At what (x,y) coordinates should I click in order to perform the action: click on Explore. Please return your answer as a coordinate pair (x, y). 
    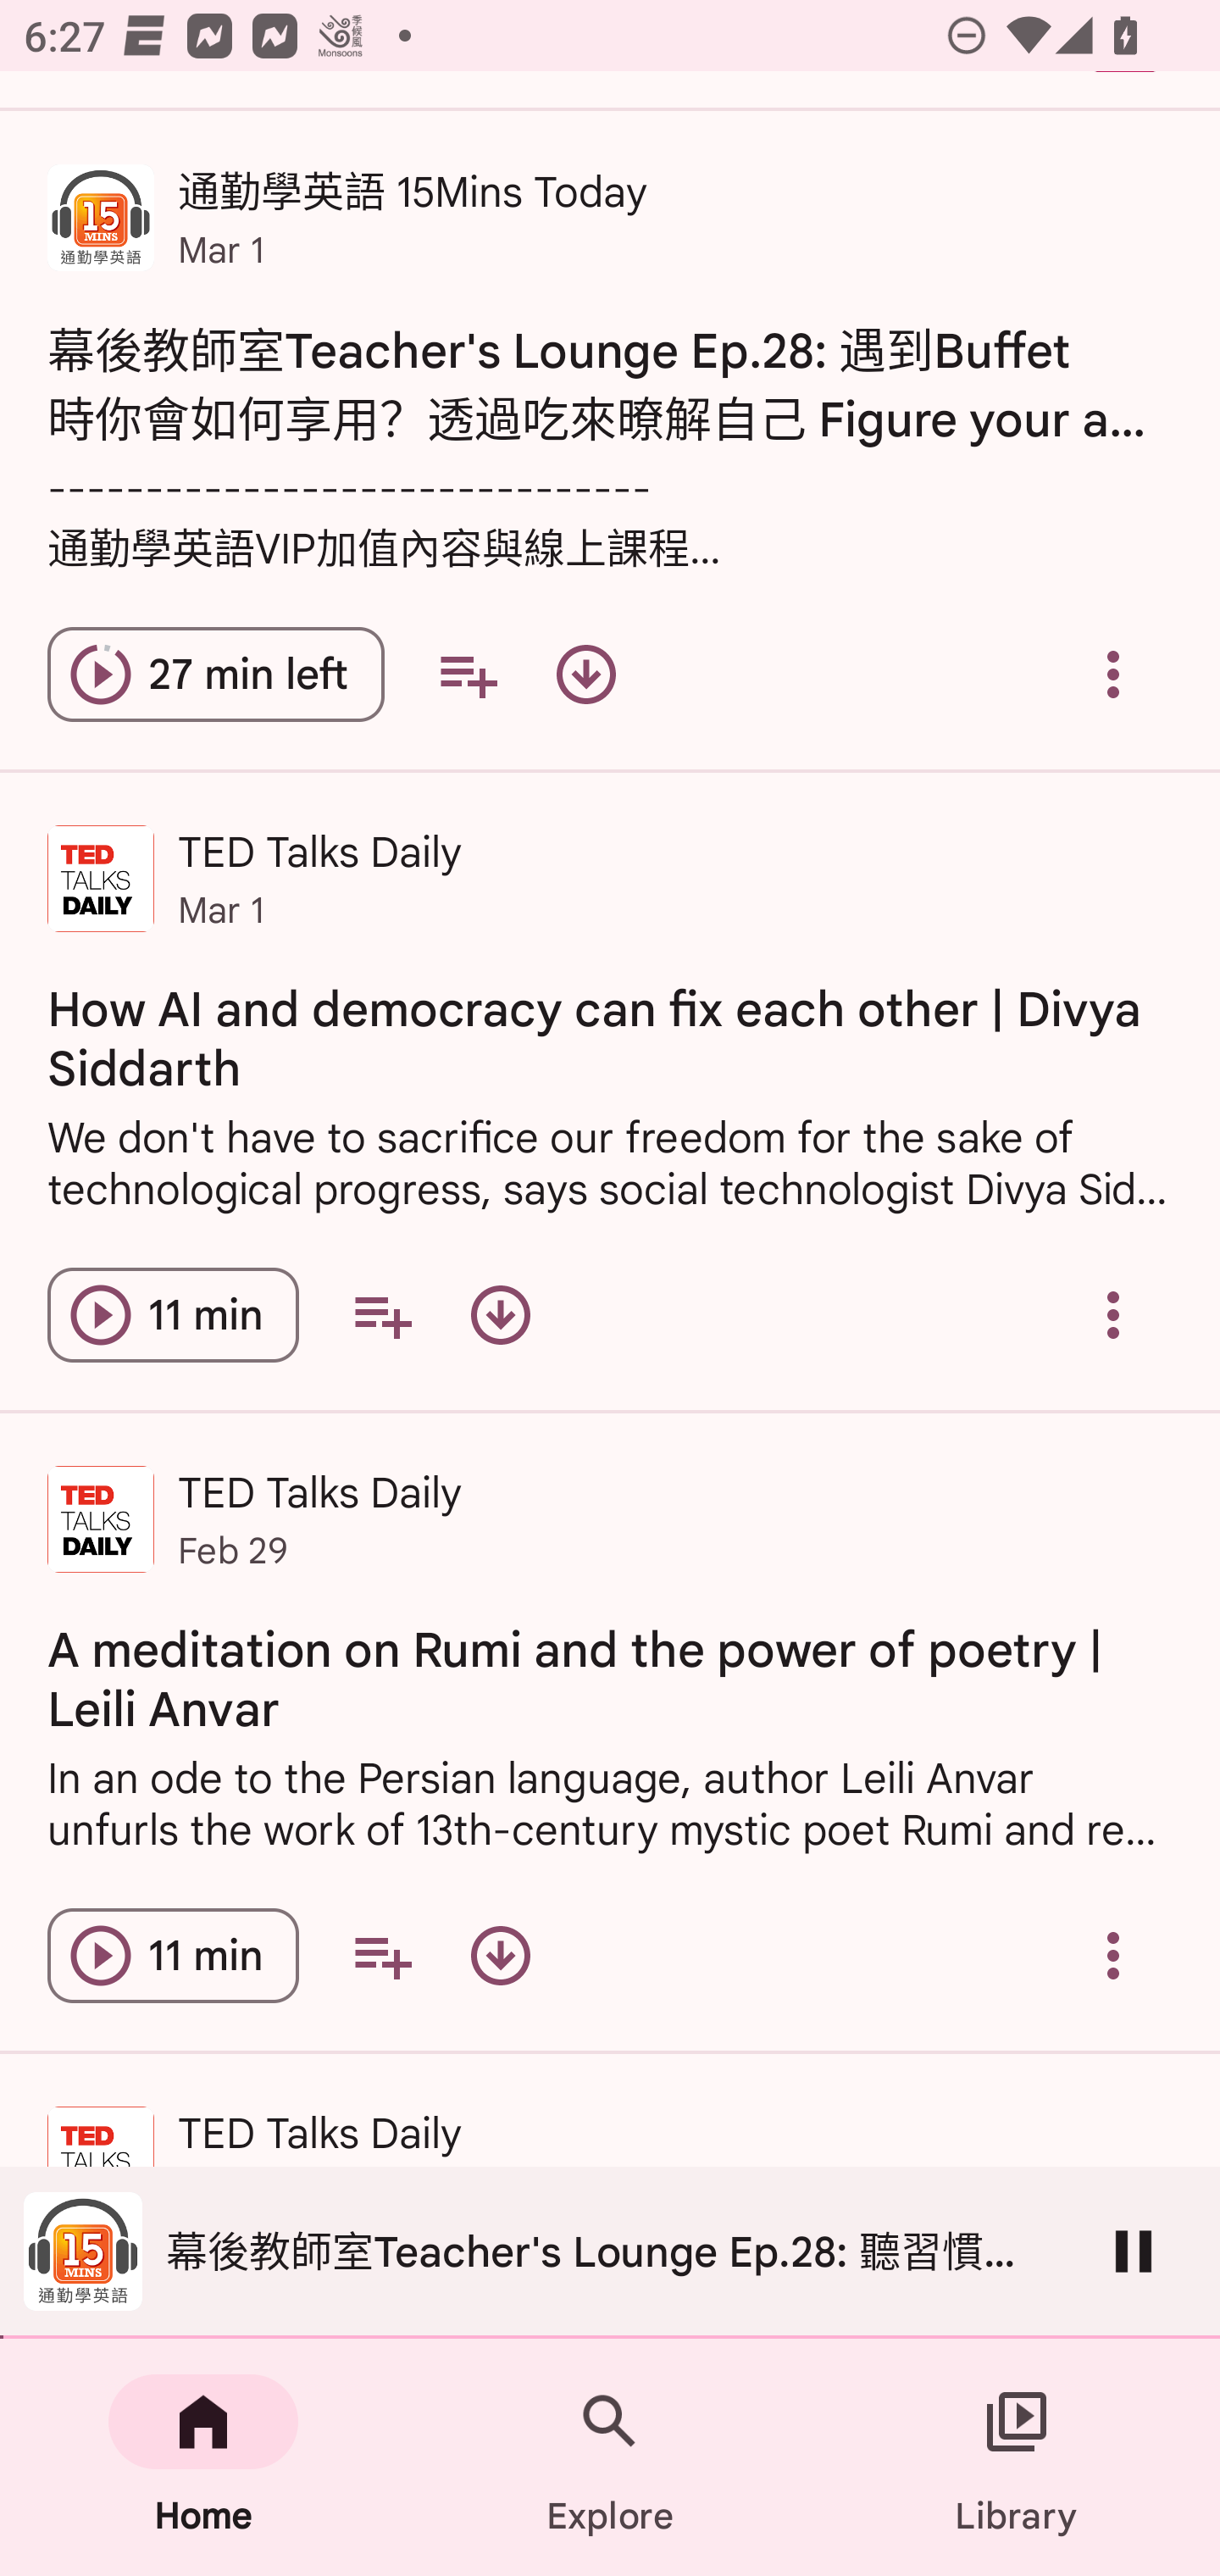
    Looking at the image, I should click on (610, 2457).